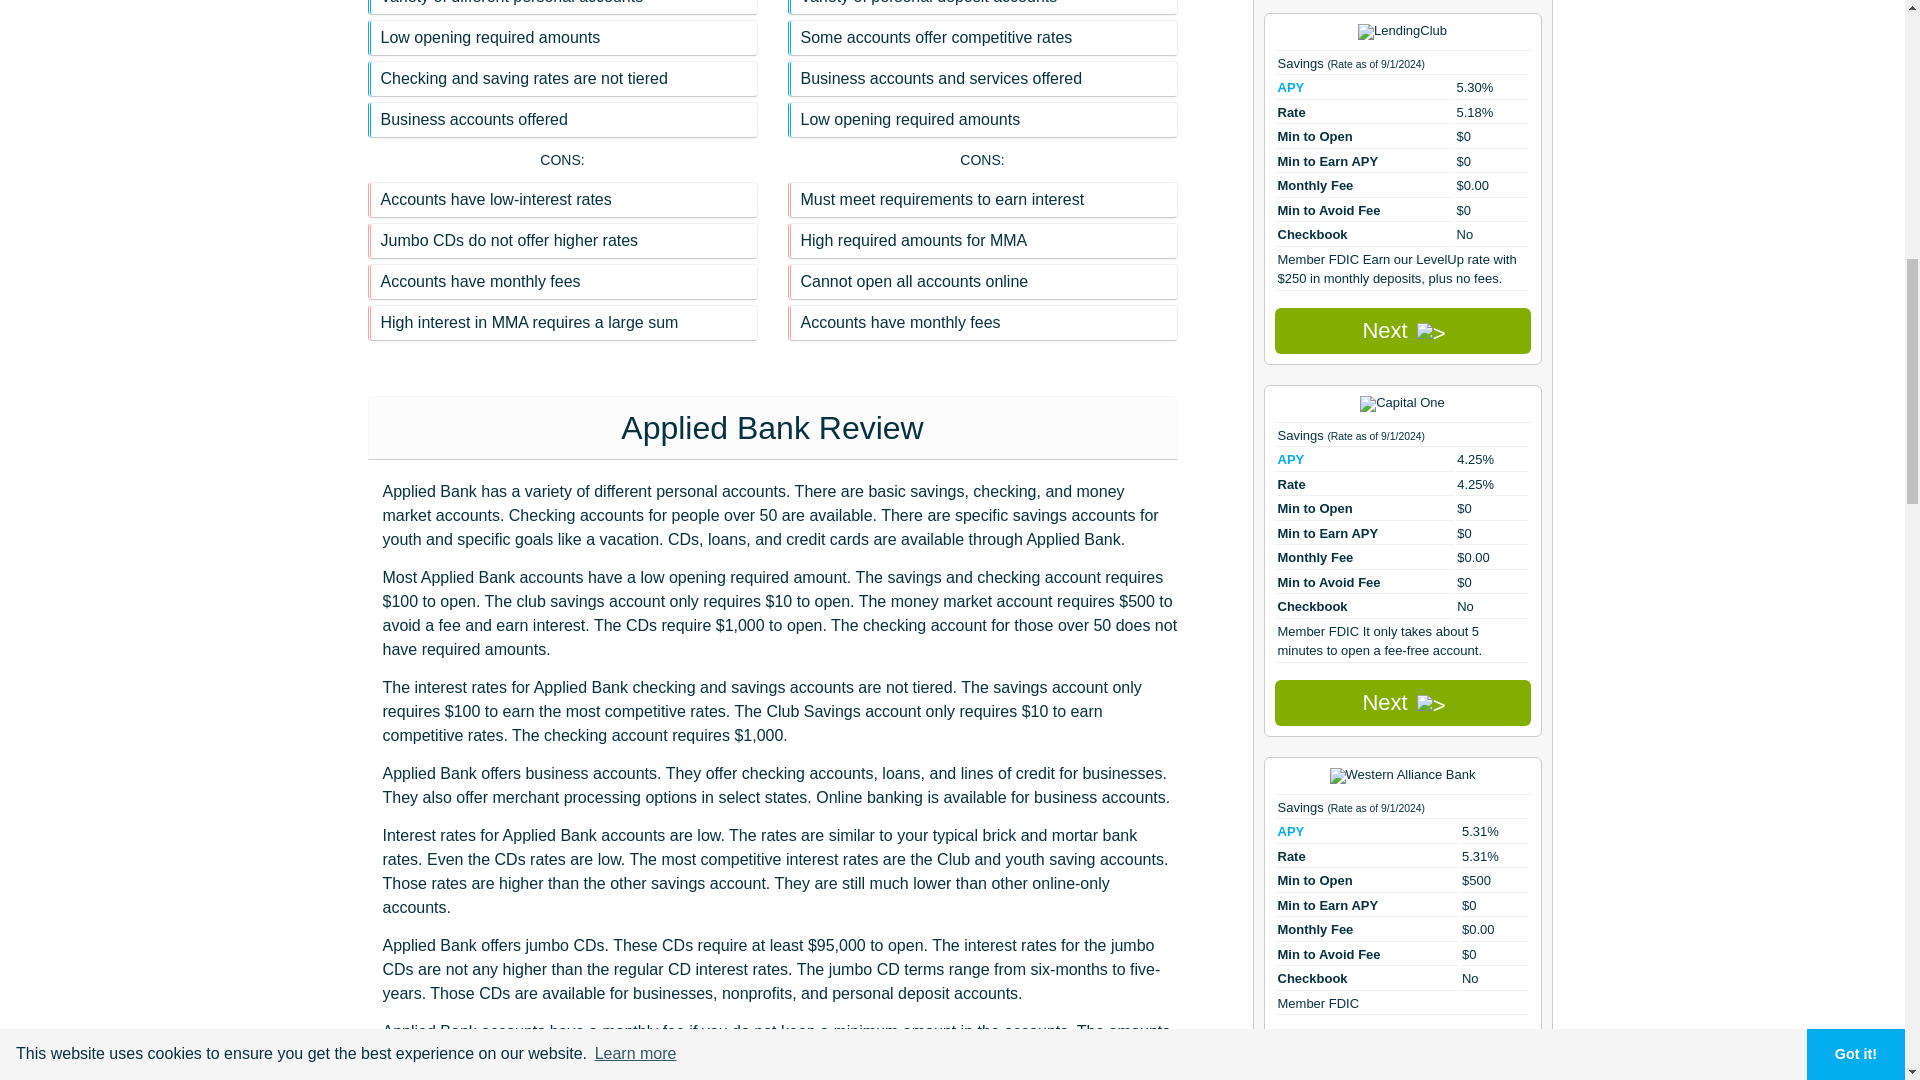 Image resolution: width=1920 pixels, height=1080 pixels. I want to click on Next, so click(1402, 702).